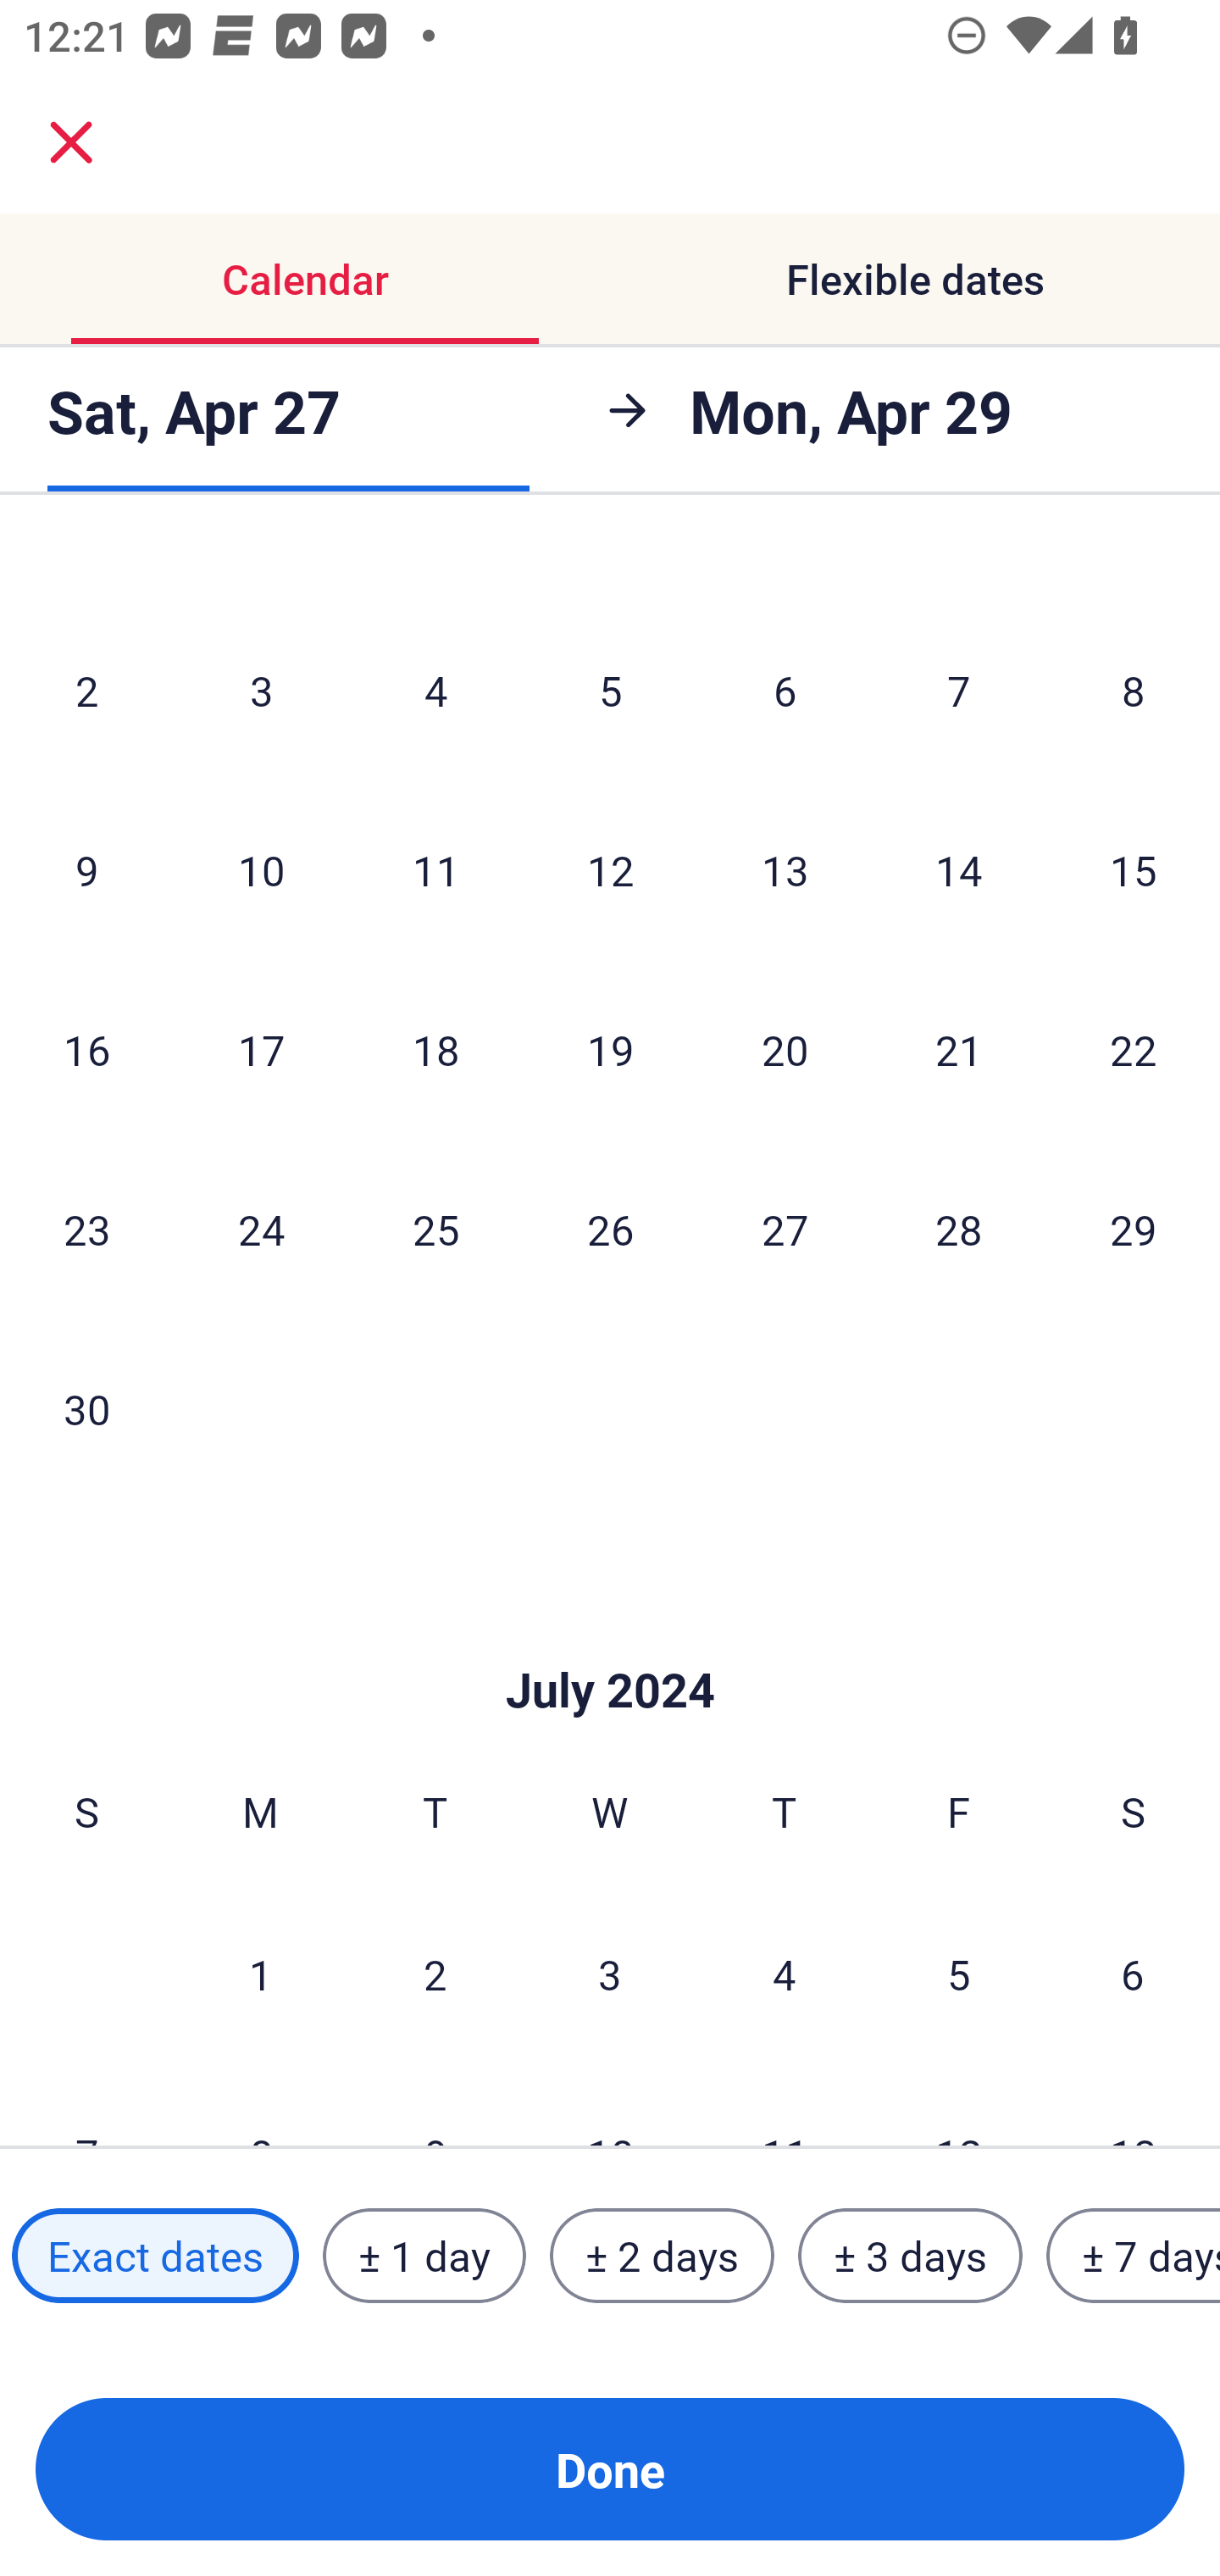 The width and height of the screenshot is (1220, 2576). I want to click on 18 Tuesday, June 18, 2024, so click(435, 1049).